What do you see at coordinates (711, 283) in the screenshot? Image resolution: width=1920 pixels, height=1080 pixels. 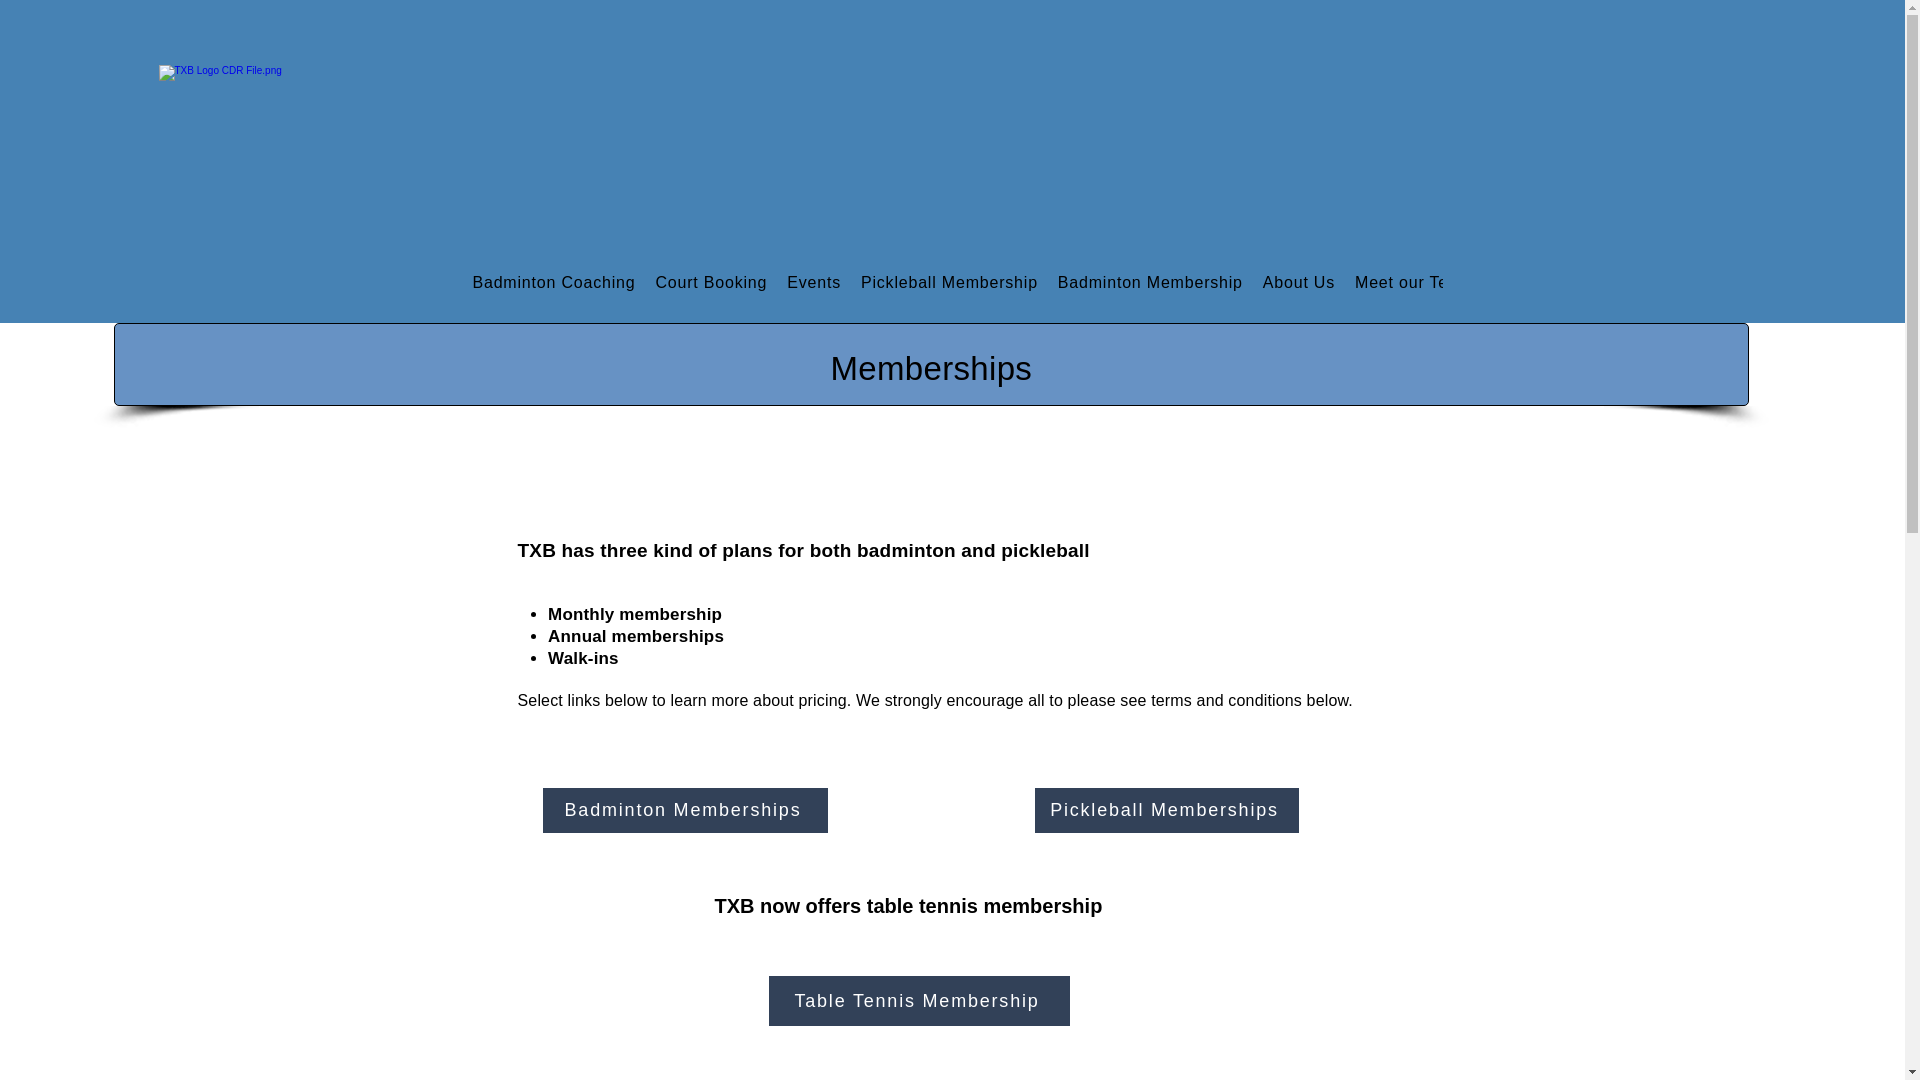 I see `Court Booking` at bounding box center [711, 283].